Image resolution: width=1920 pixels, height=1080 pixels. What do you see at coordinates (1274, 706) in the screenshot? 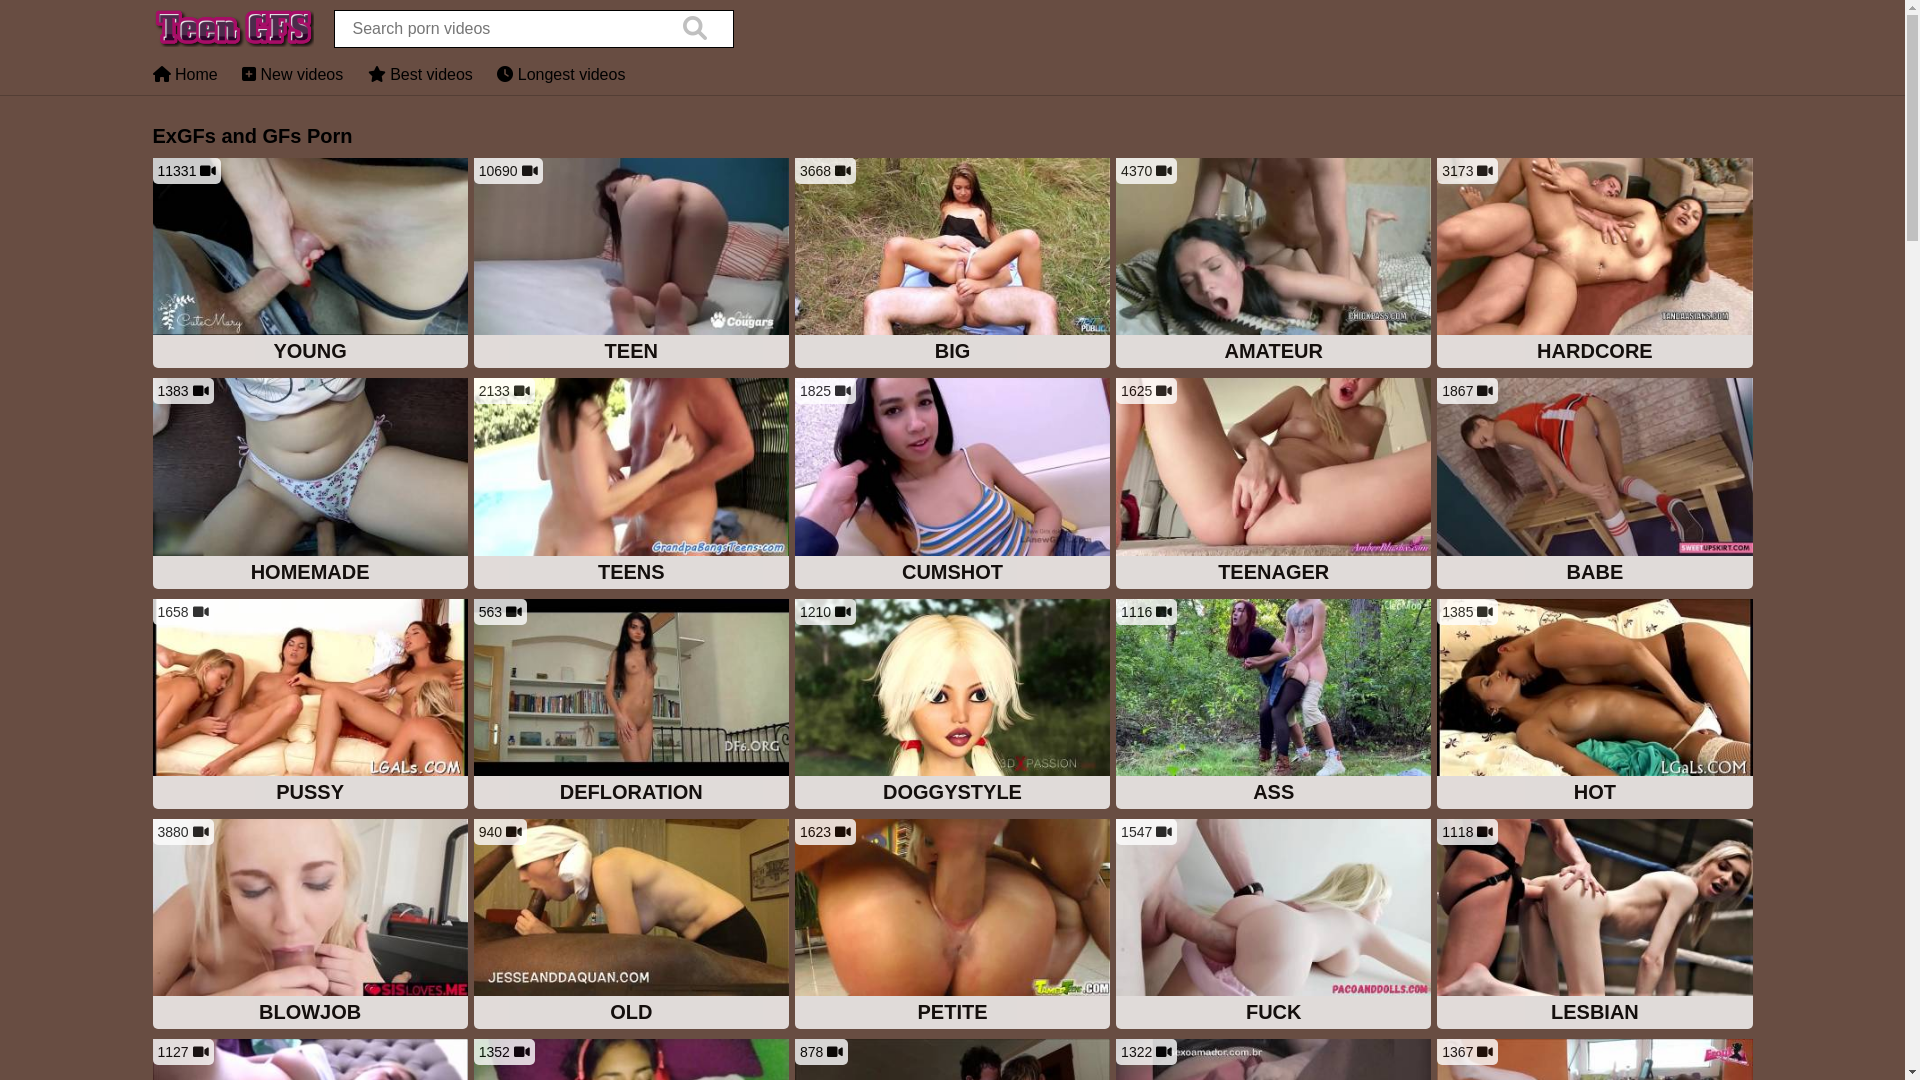
I see `1116
ASS` at bounding box center [1274, 706].